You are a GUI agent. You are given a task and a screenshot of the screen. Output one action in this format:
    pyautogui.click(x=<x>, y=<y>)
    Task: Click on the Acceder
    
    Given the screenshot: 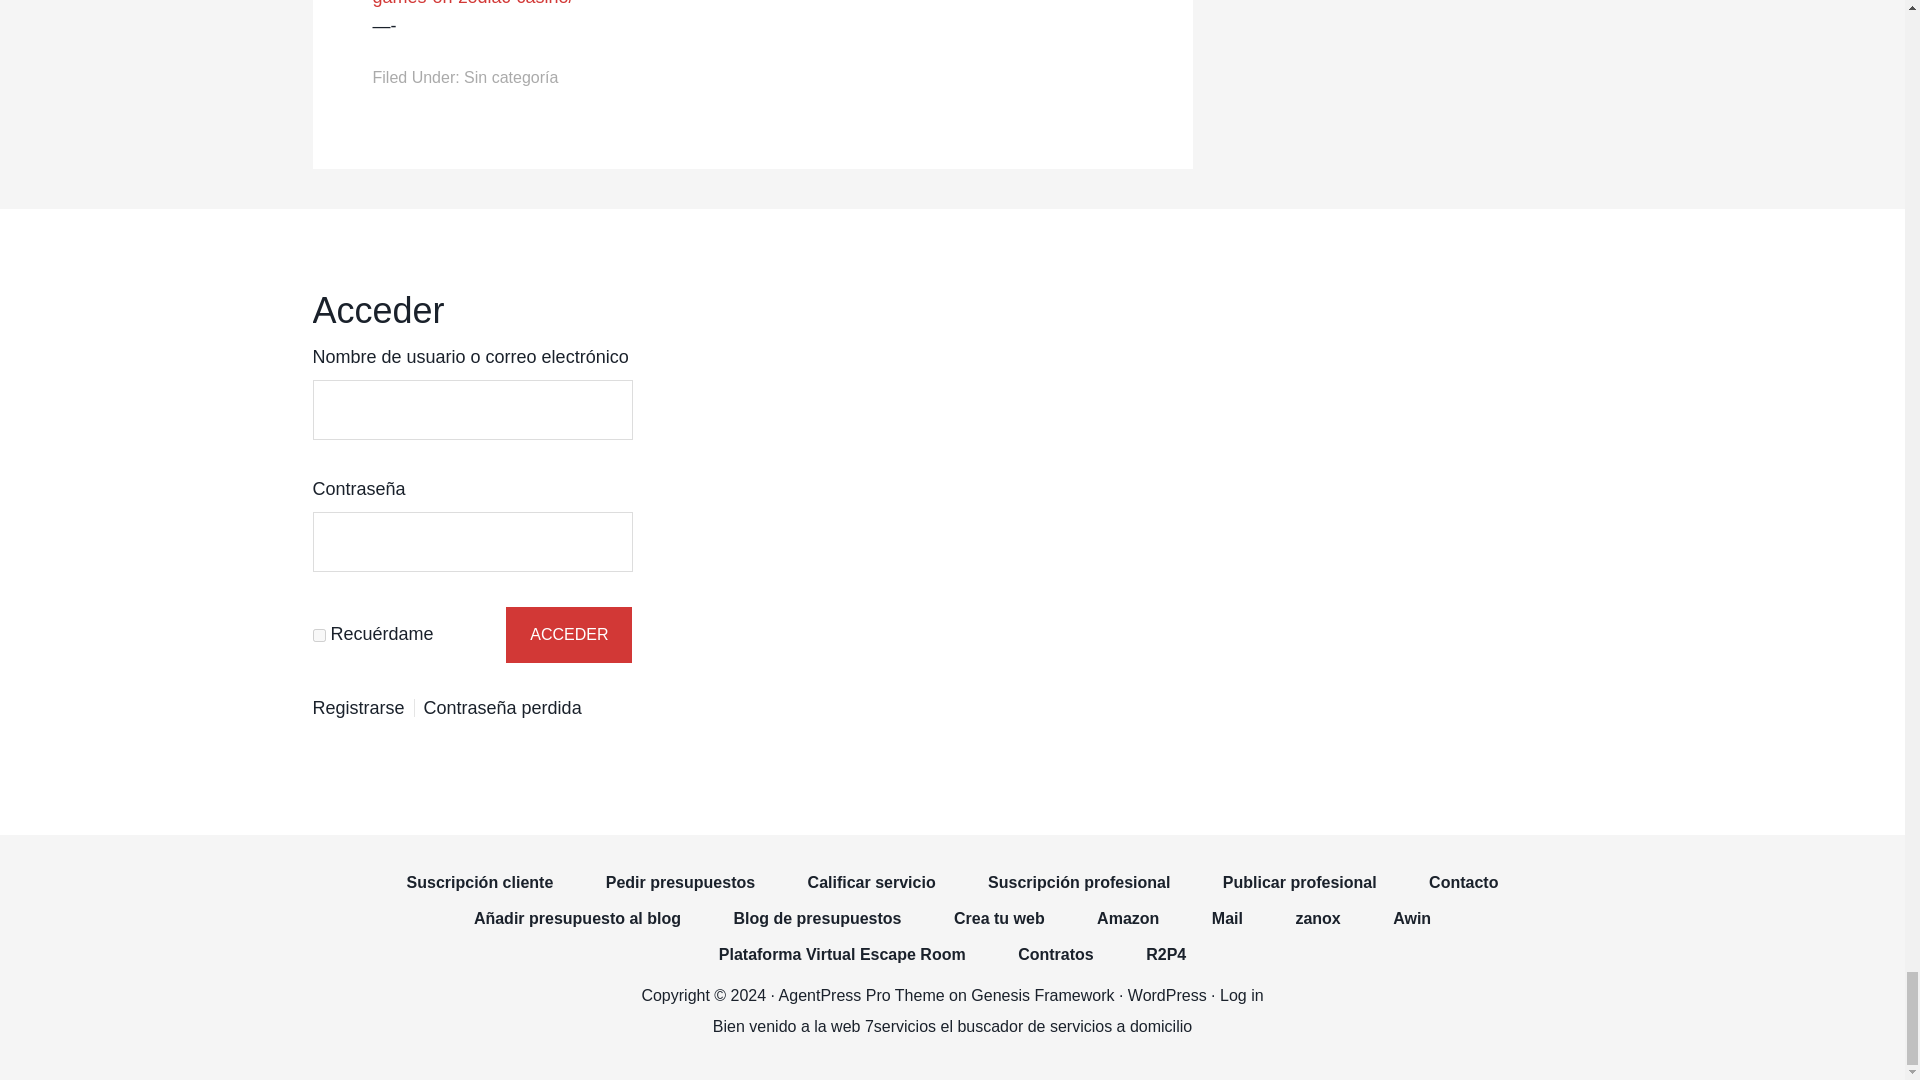 What is the action you would take?
    pyautogui.click(x=568, y=634)
    